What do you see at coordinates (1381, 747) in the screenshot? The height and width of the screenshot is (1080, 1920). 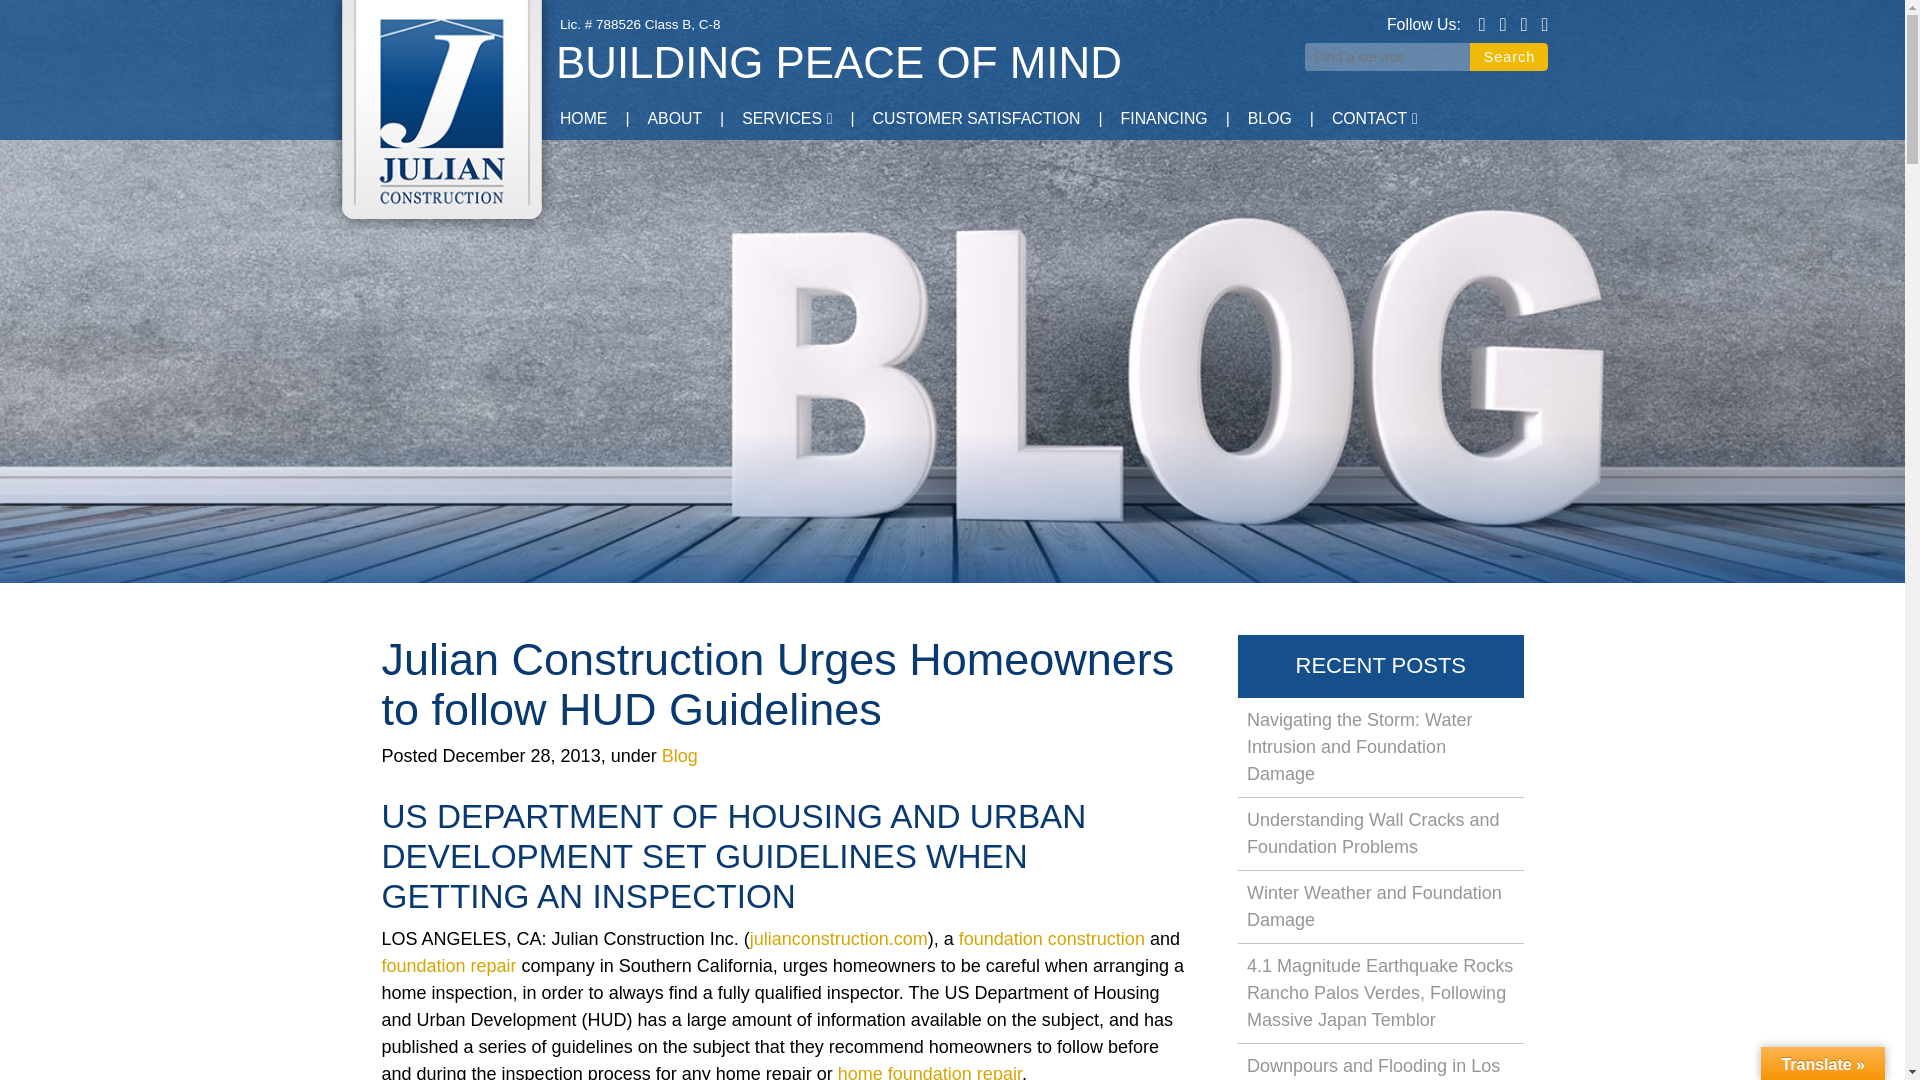 I see `Navigating the Storm: Water Intrusion and Foundation Damage` at bounding box center [1381, 747].